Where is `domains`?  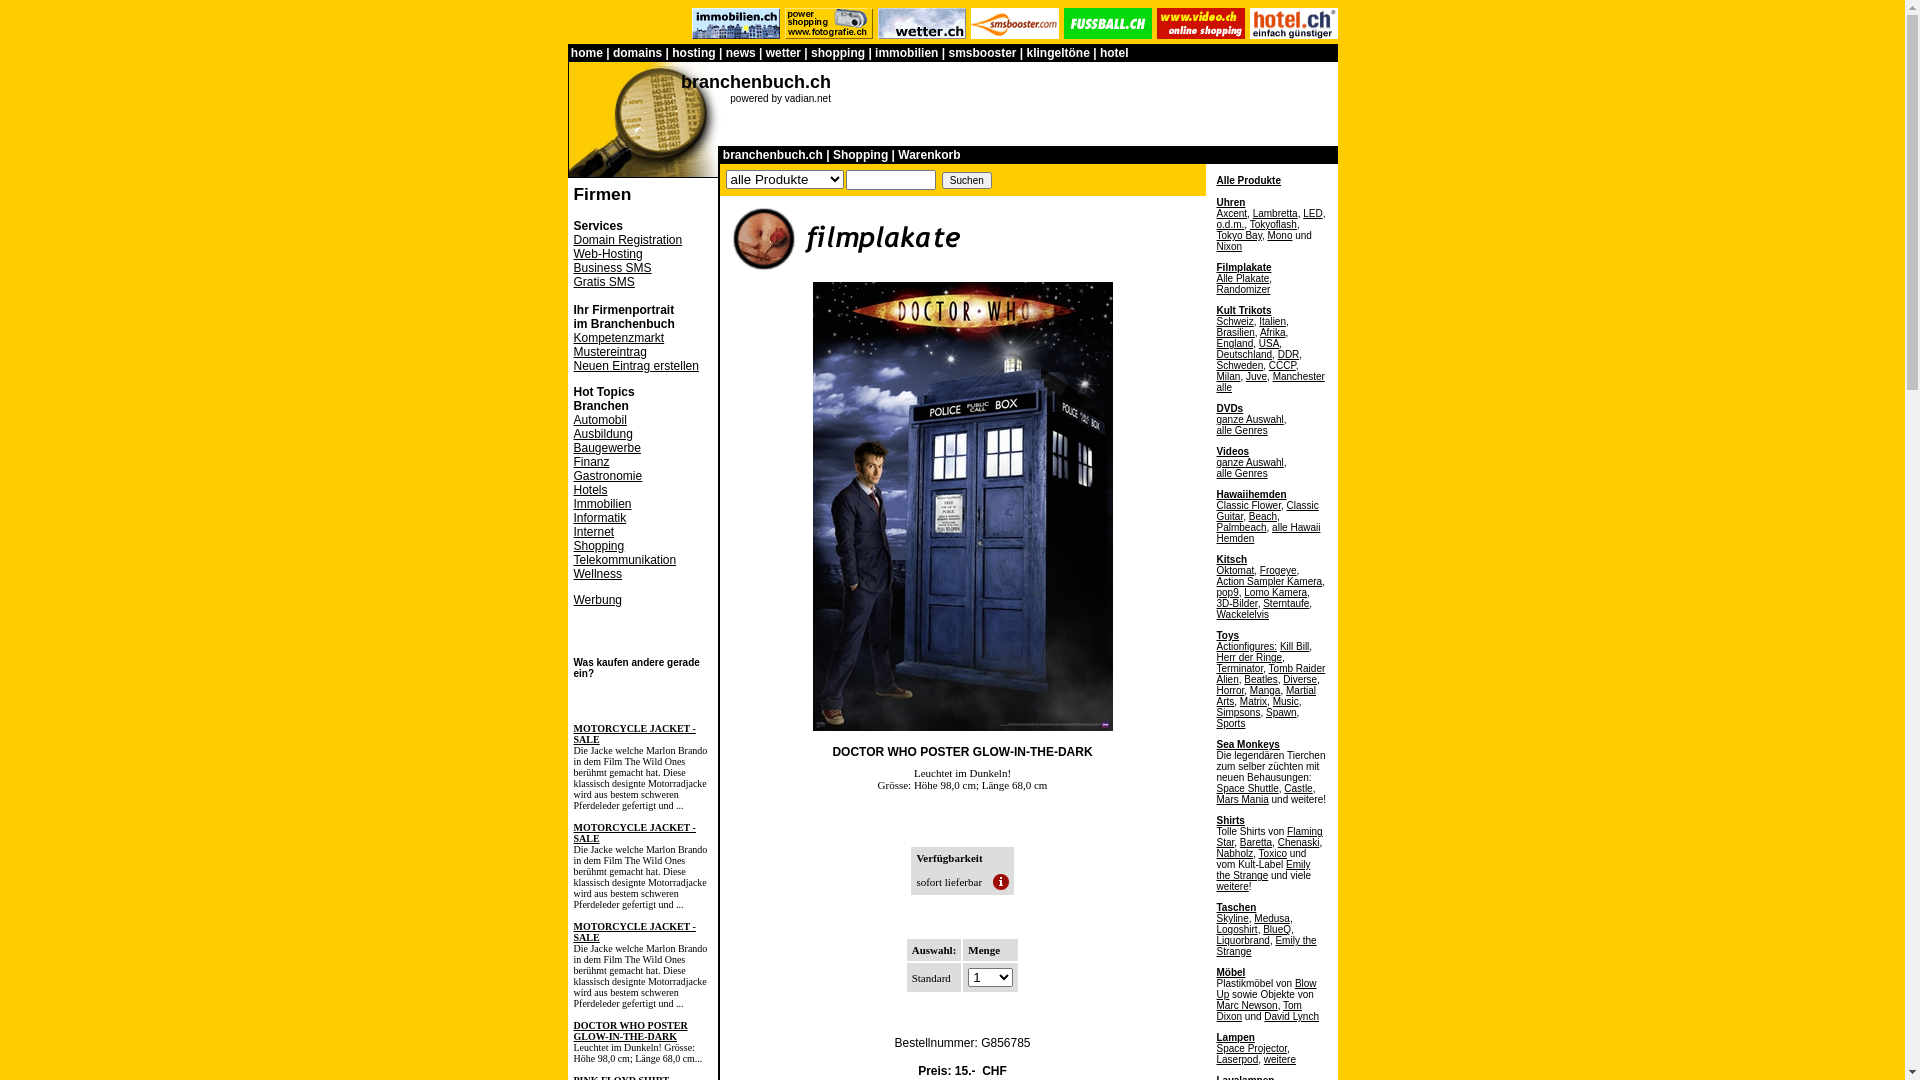 domains is located at coordinates (638, 53).